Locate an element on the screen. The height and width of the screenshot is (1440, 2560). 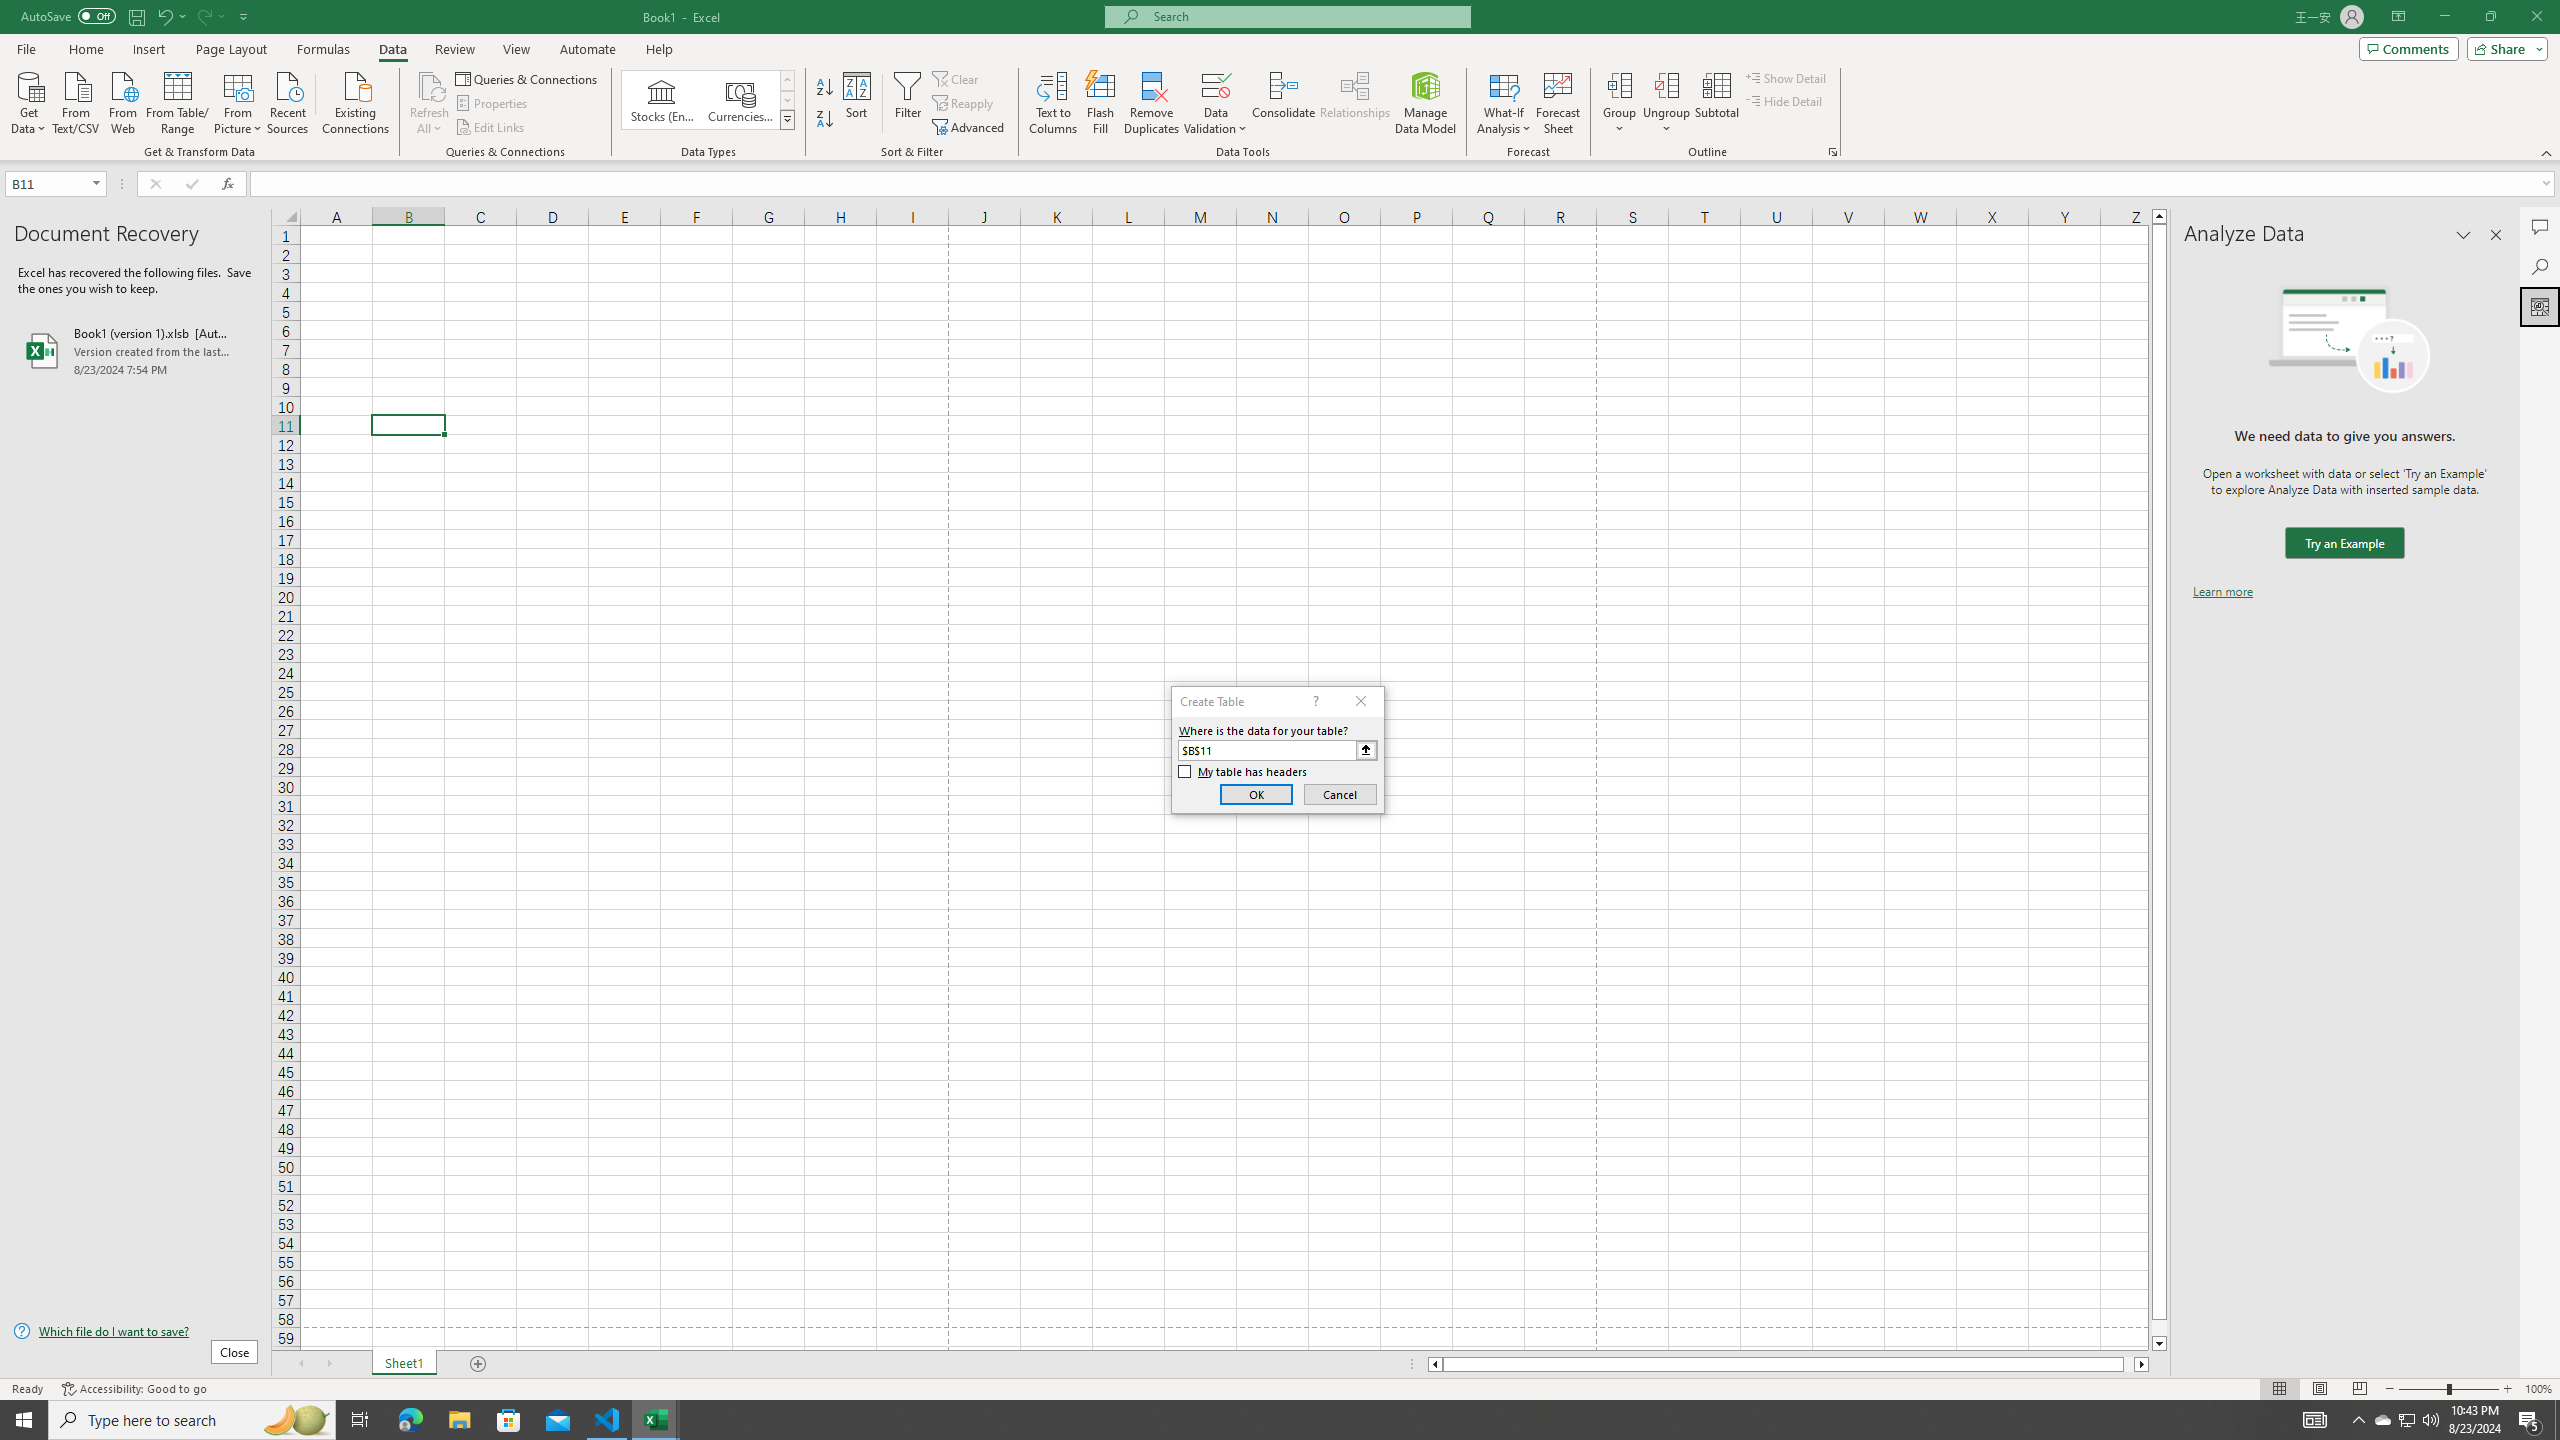
Queries & Connections is located at coordinates (528, 78).